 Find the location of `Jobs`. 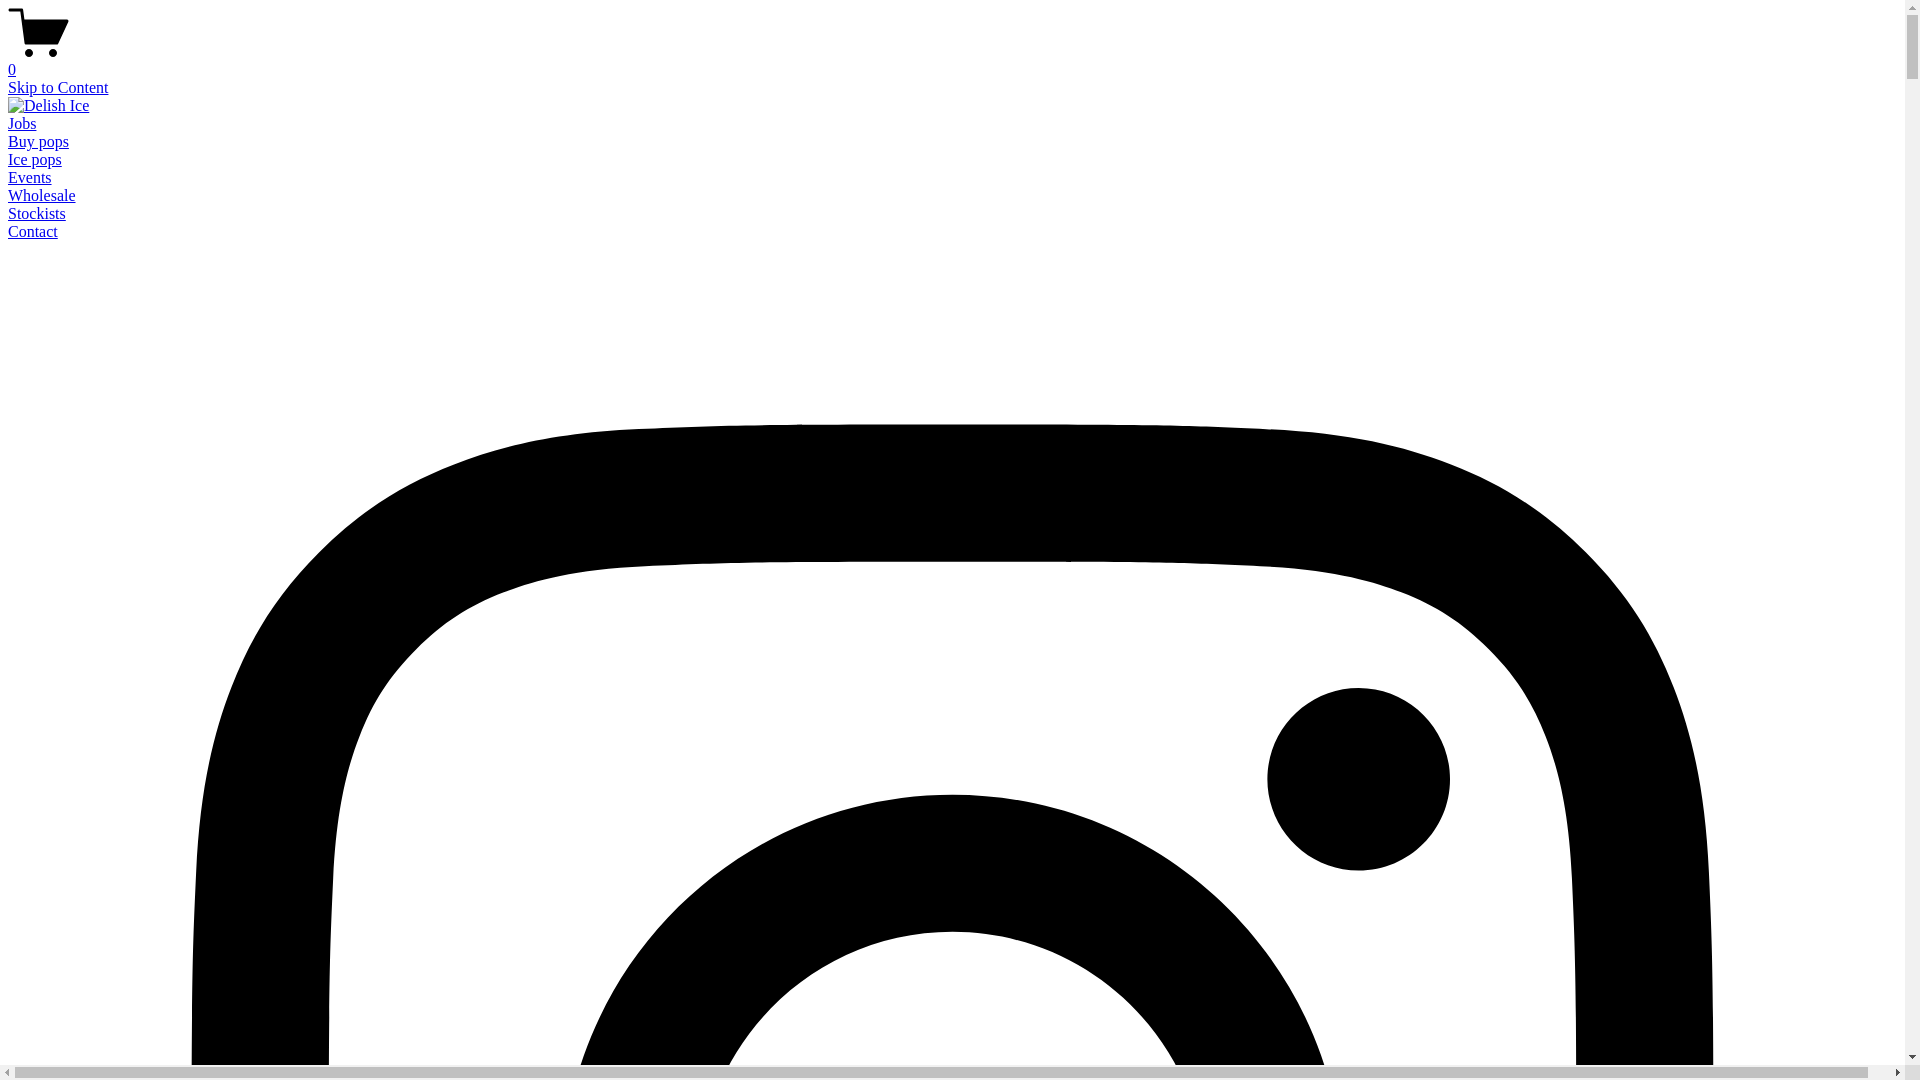

Jobs is located at coordinates (22, 124).